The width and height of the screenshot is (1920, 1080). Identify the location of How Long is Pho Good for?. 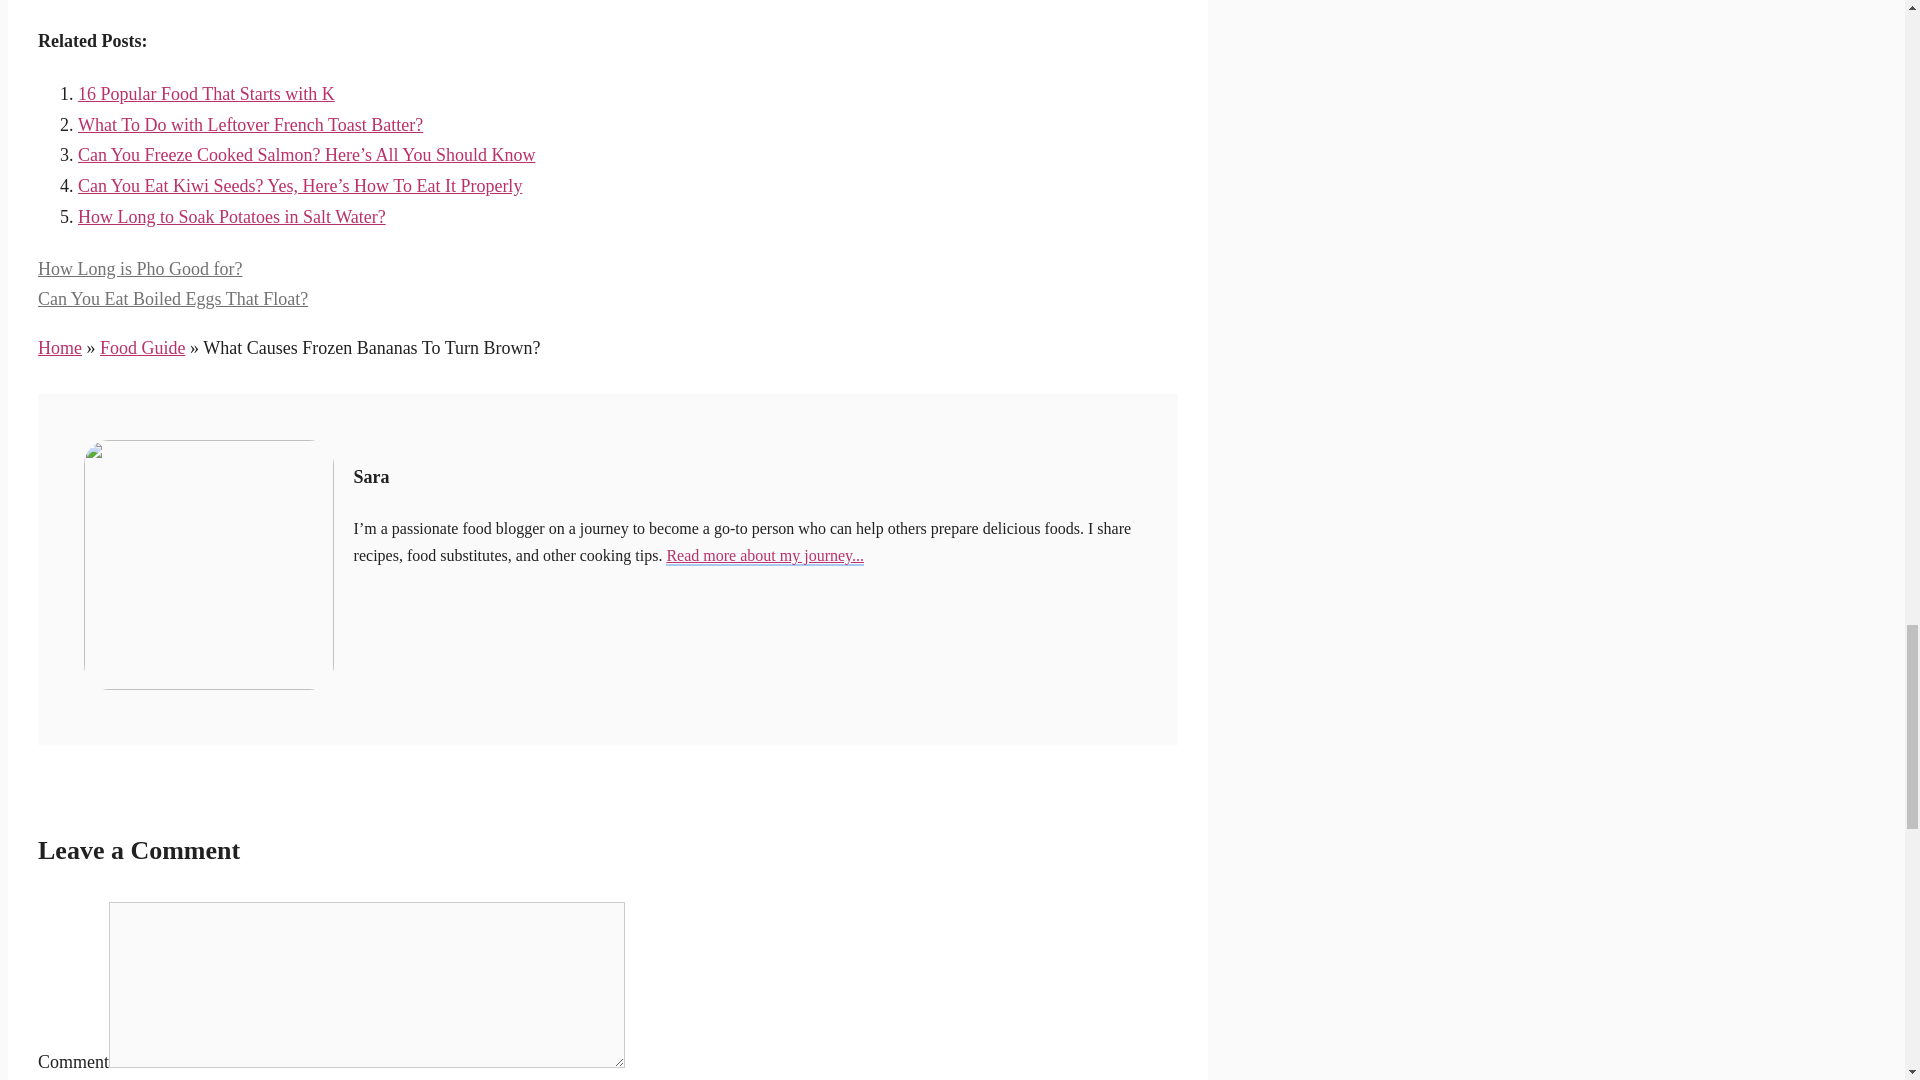
(140, 268).